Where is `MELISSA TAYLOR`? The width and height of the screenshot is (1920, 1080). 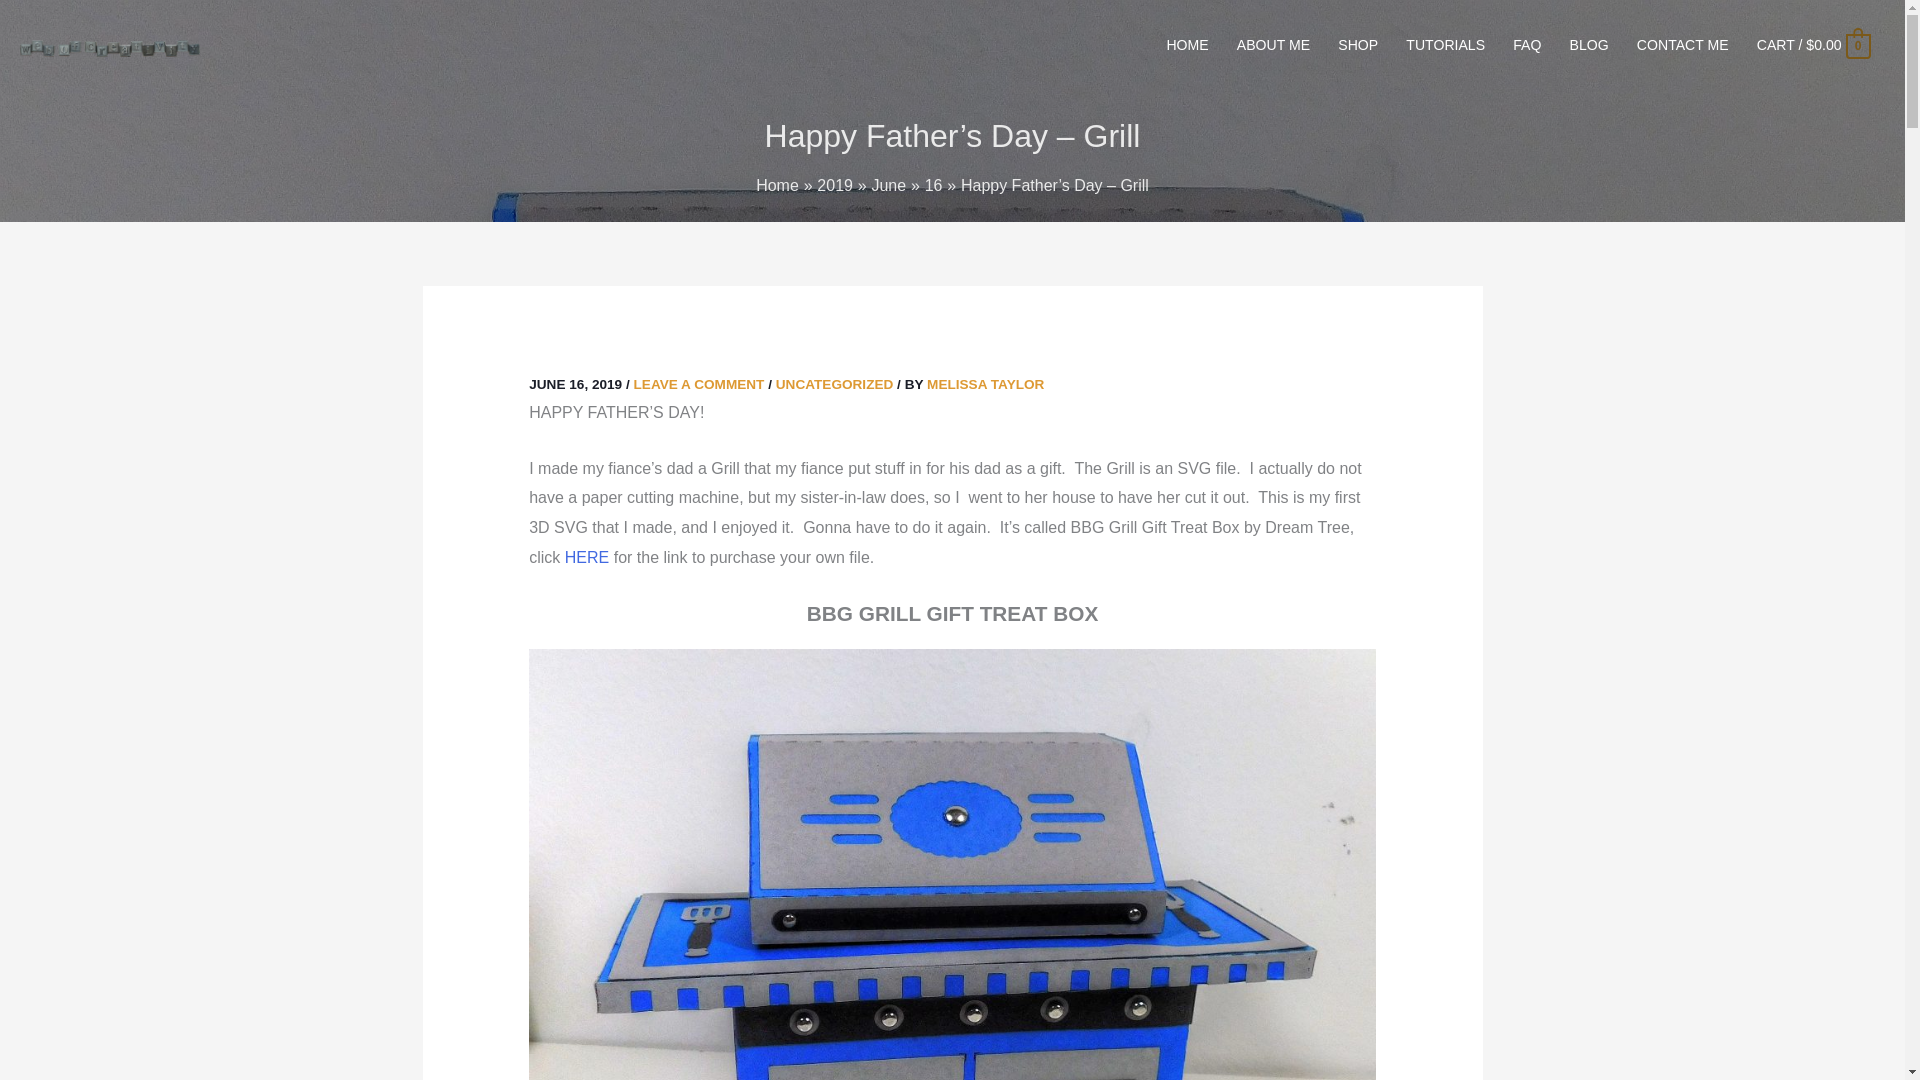 MELISSA TAYLOR is located at coordinates (986, 384).